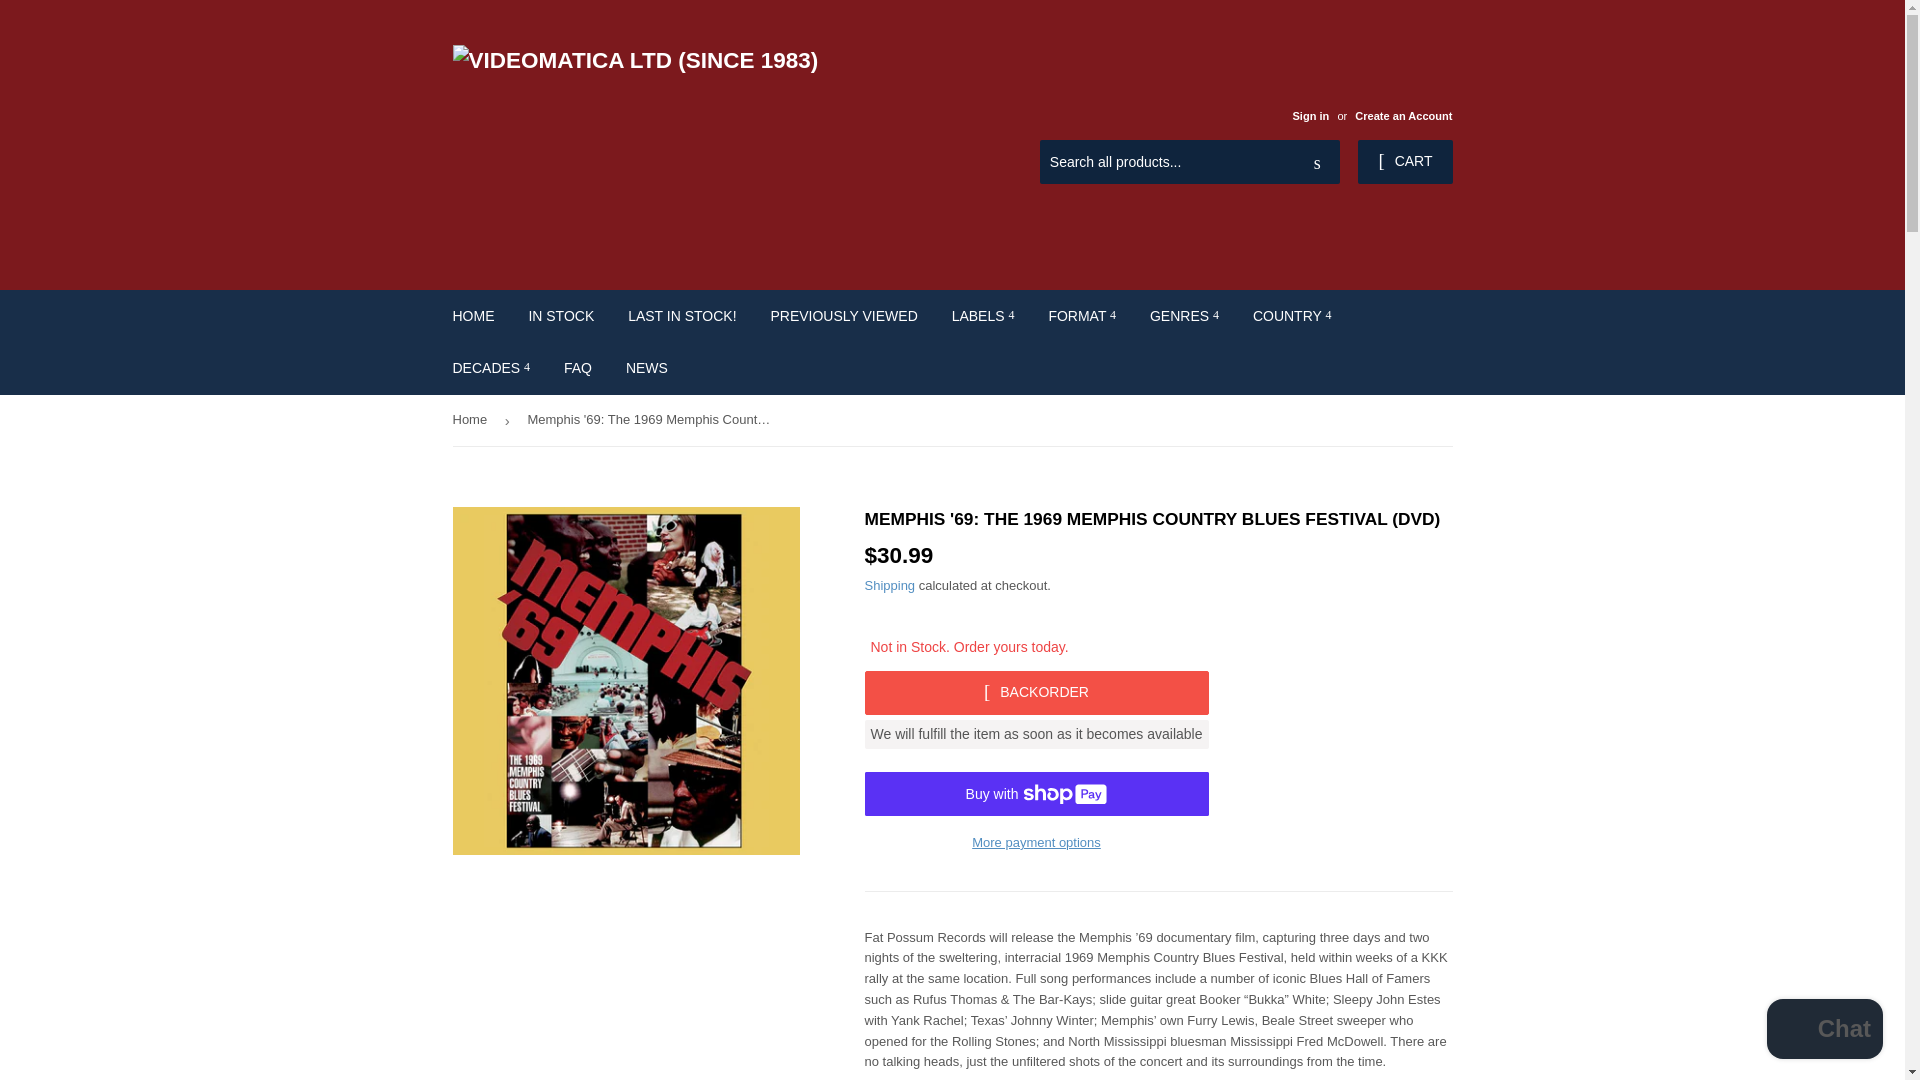 Image resolution: width=1920 pixels, height=1080 pixels. What do you see at coordinates (1317, 162) in the screenshot?
I see `Search` at bounding box center [1317, 162].